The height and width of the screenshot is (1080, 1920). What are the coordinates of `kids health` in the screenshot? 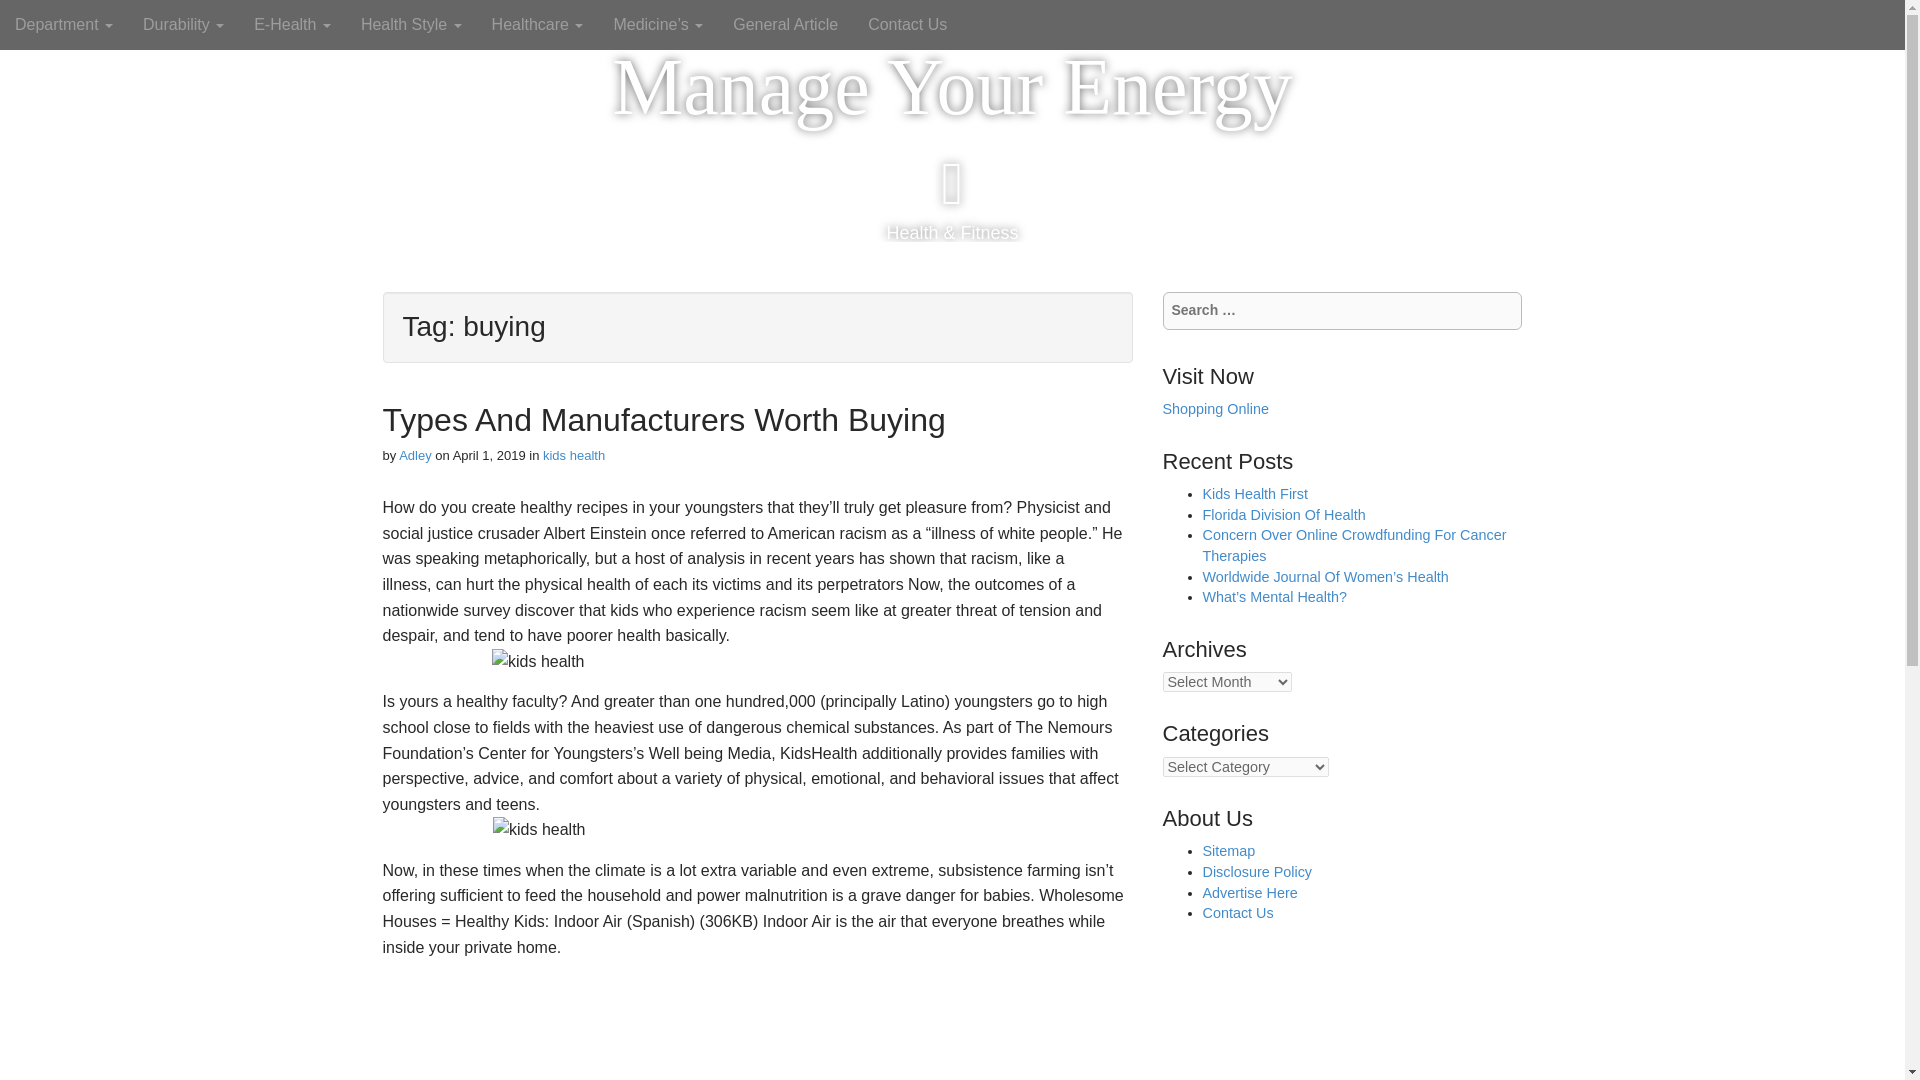 It's located at (574, 456).